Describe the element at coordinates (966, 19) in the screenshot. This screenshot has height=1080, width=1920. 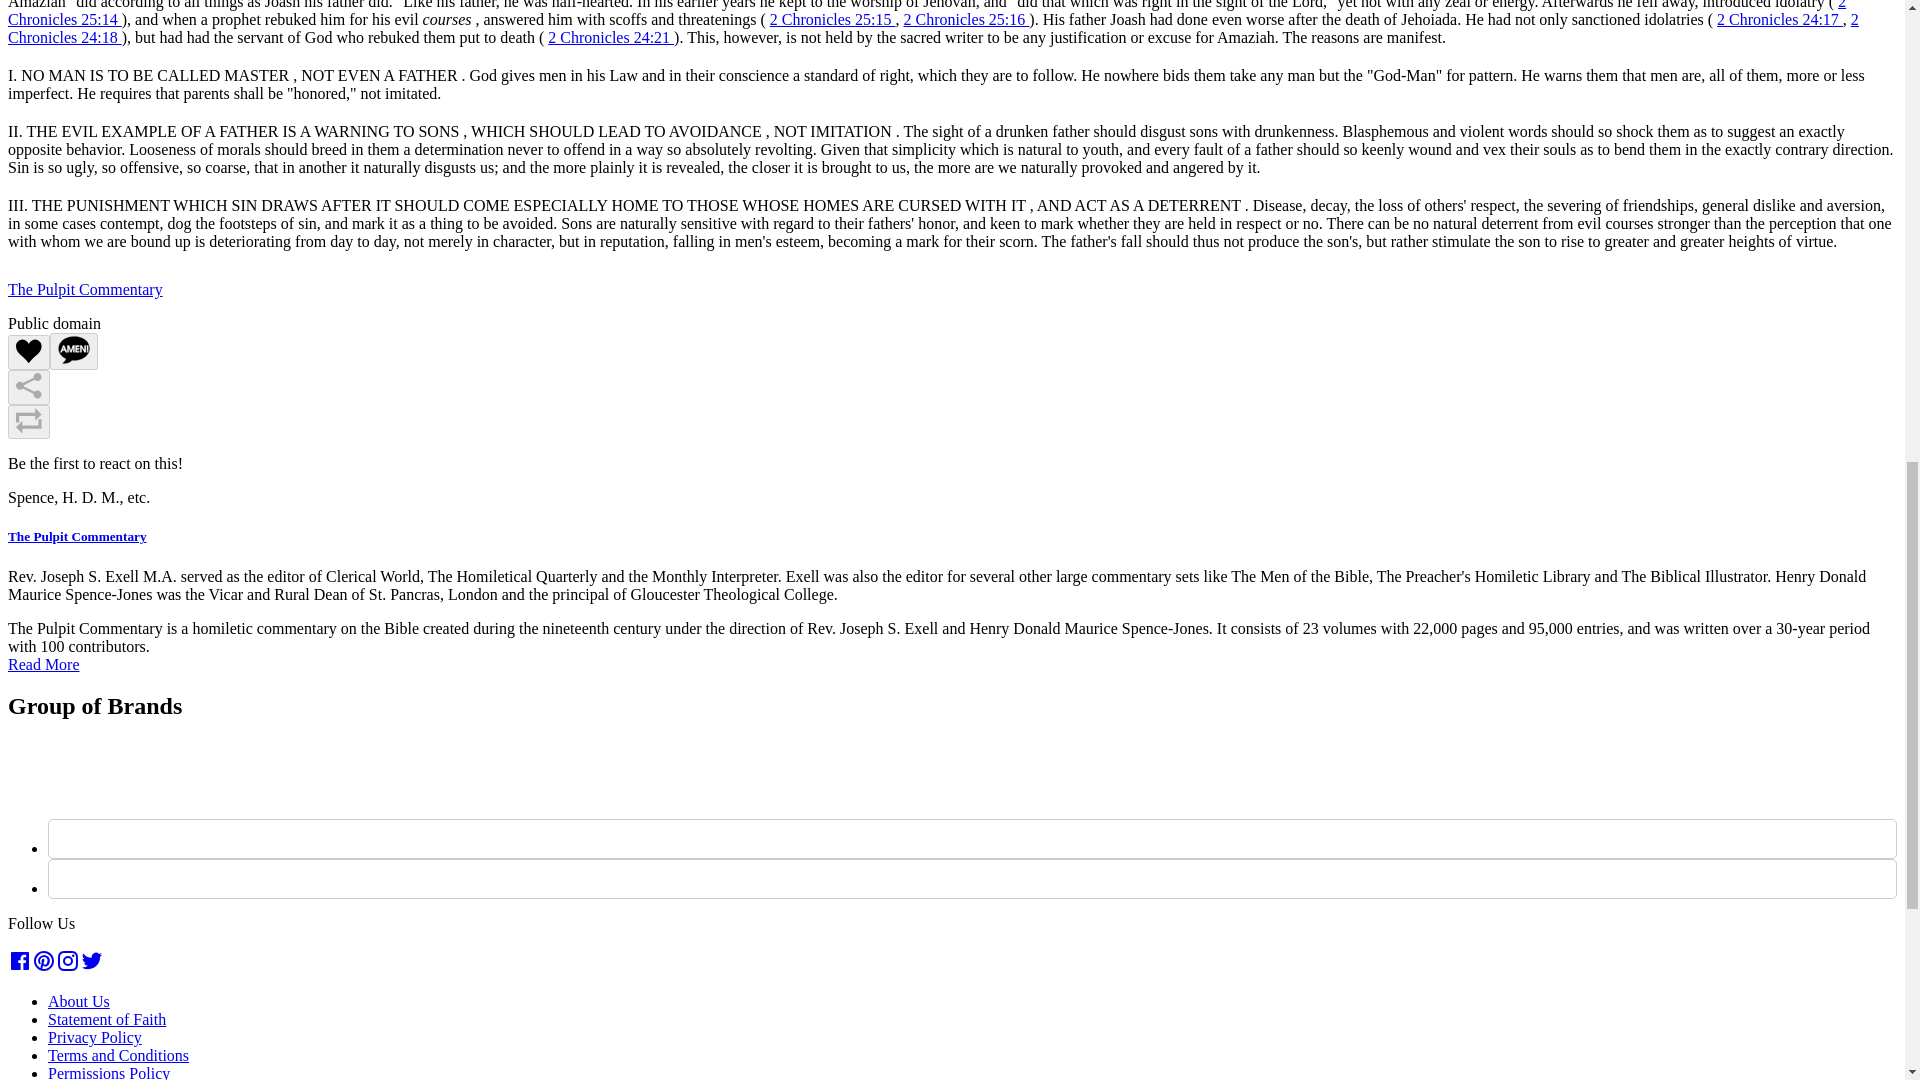
I see `Bible Passages -  2 Chronicles 25:16  - click to view detail` at that location.